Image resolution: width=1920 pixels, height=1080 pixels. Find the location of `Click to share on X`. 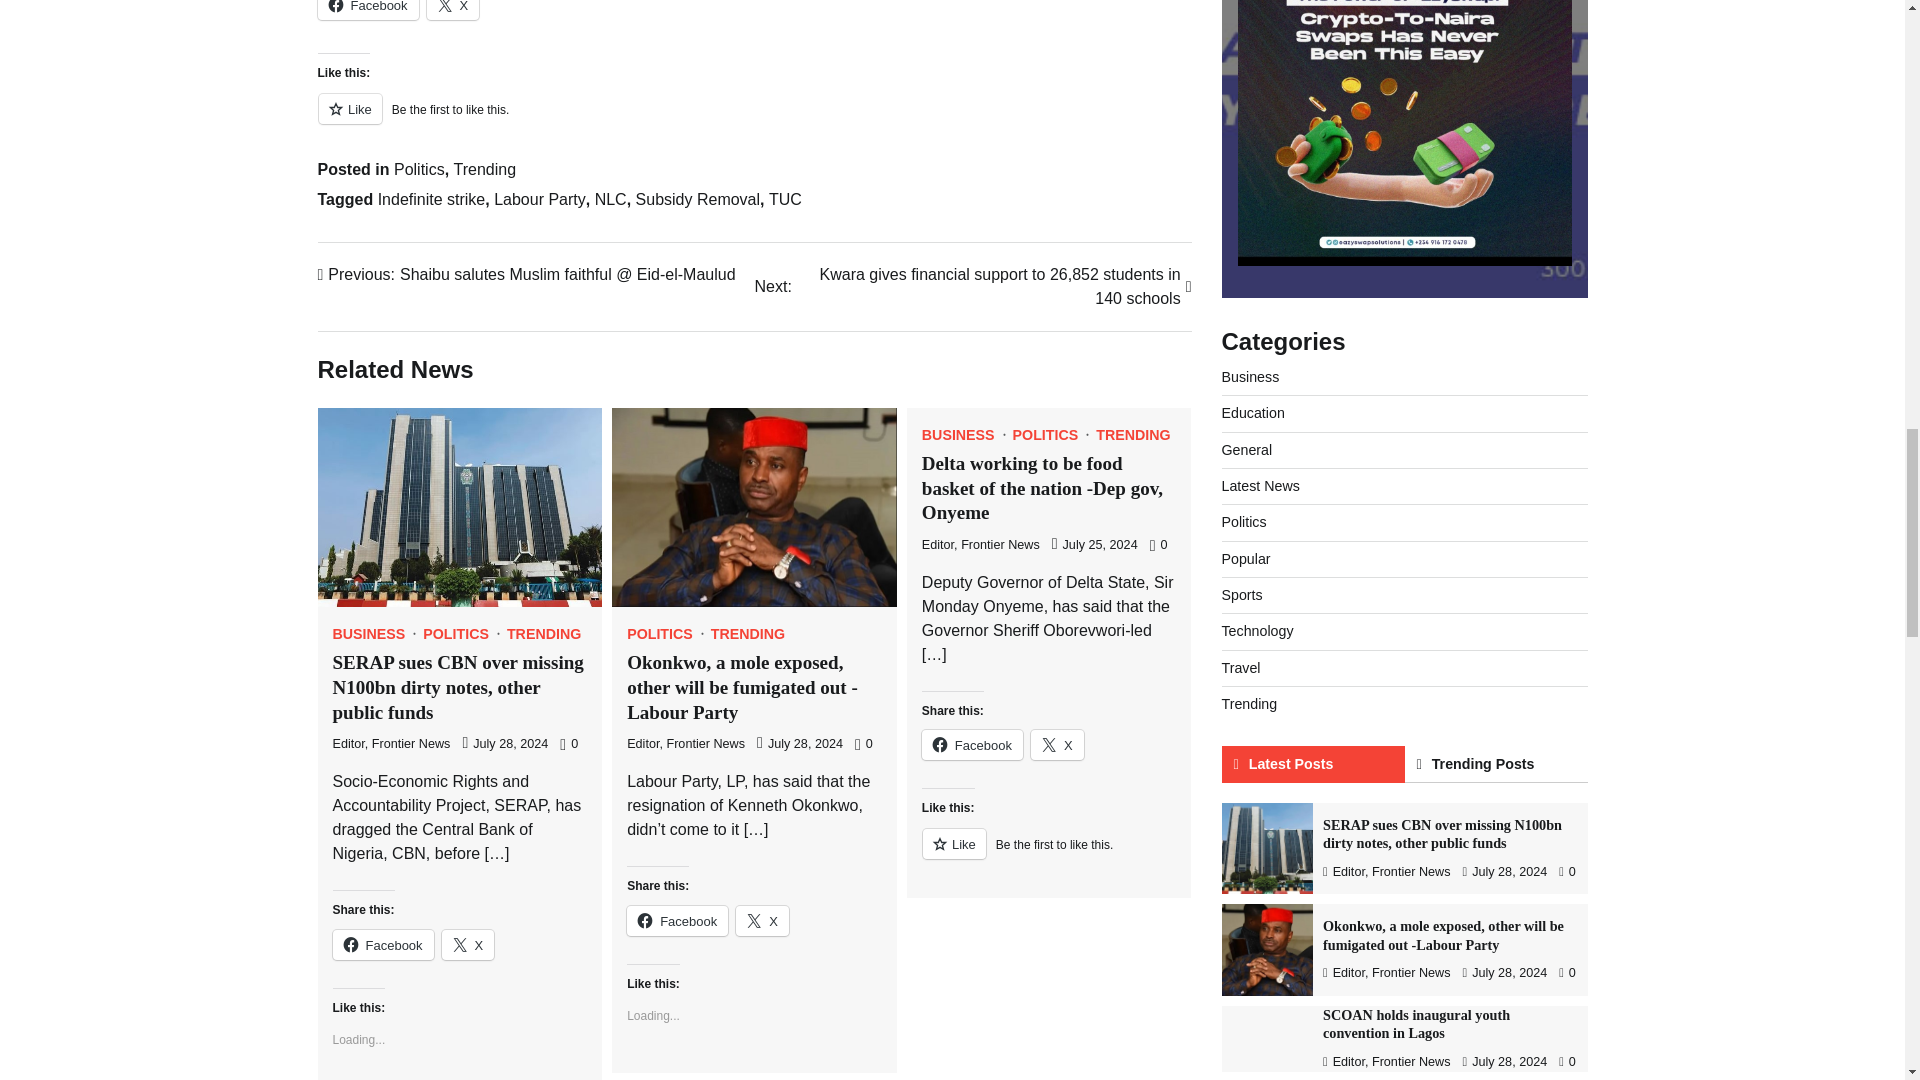

Click to share on X is located at coordinates (453, 10).